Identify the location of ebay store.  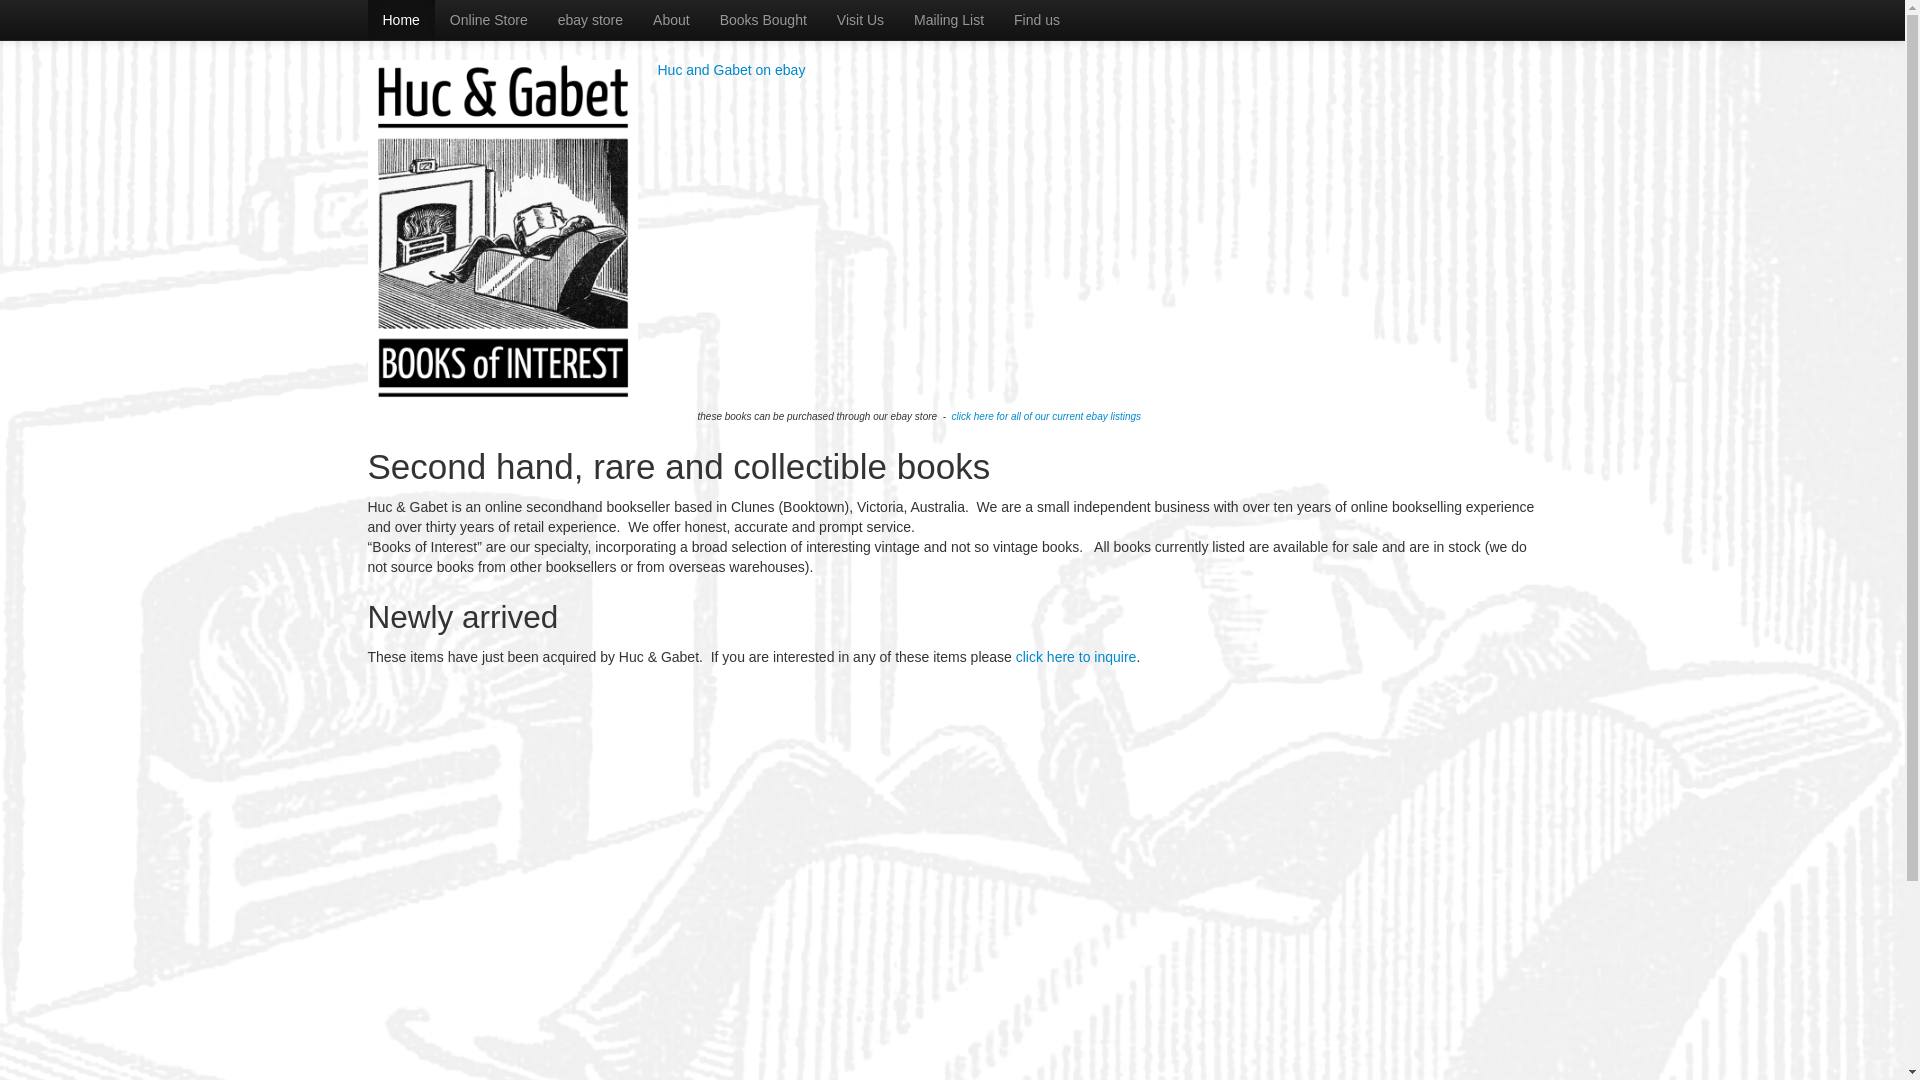
(590, 20).